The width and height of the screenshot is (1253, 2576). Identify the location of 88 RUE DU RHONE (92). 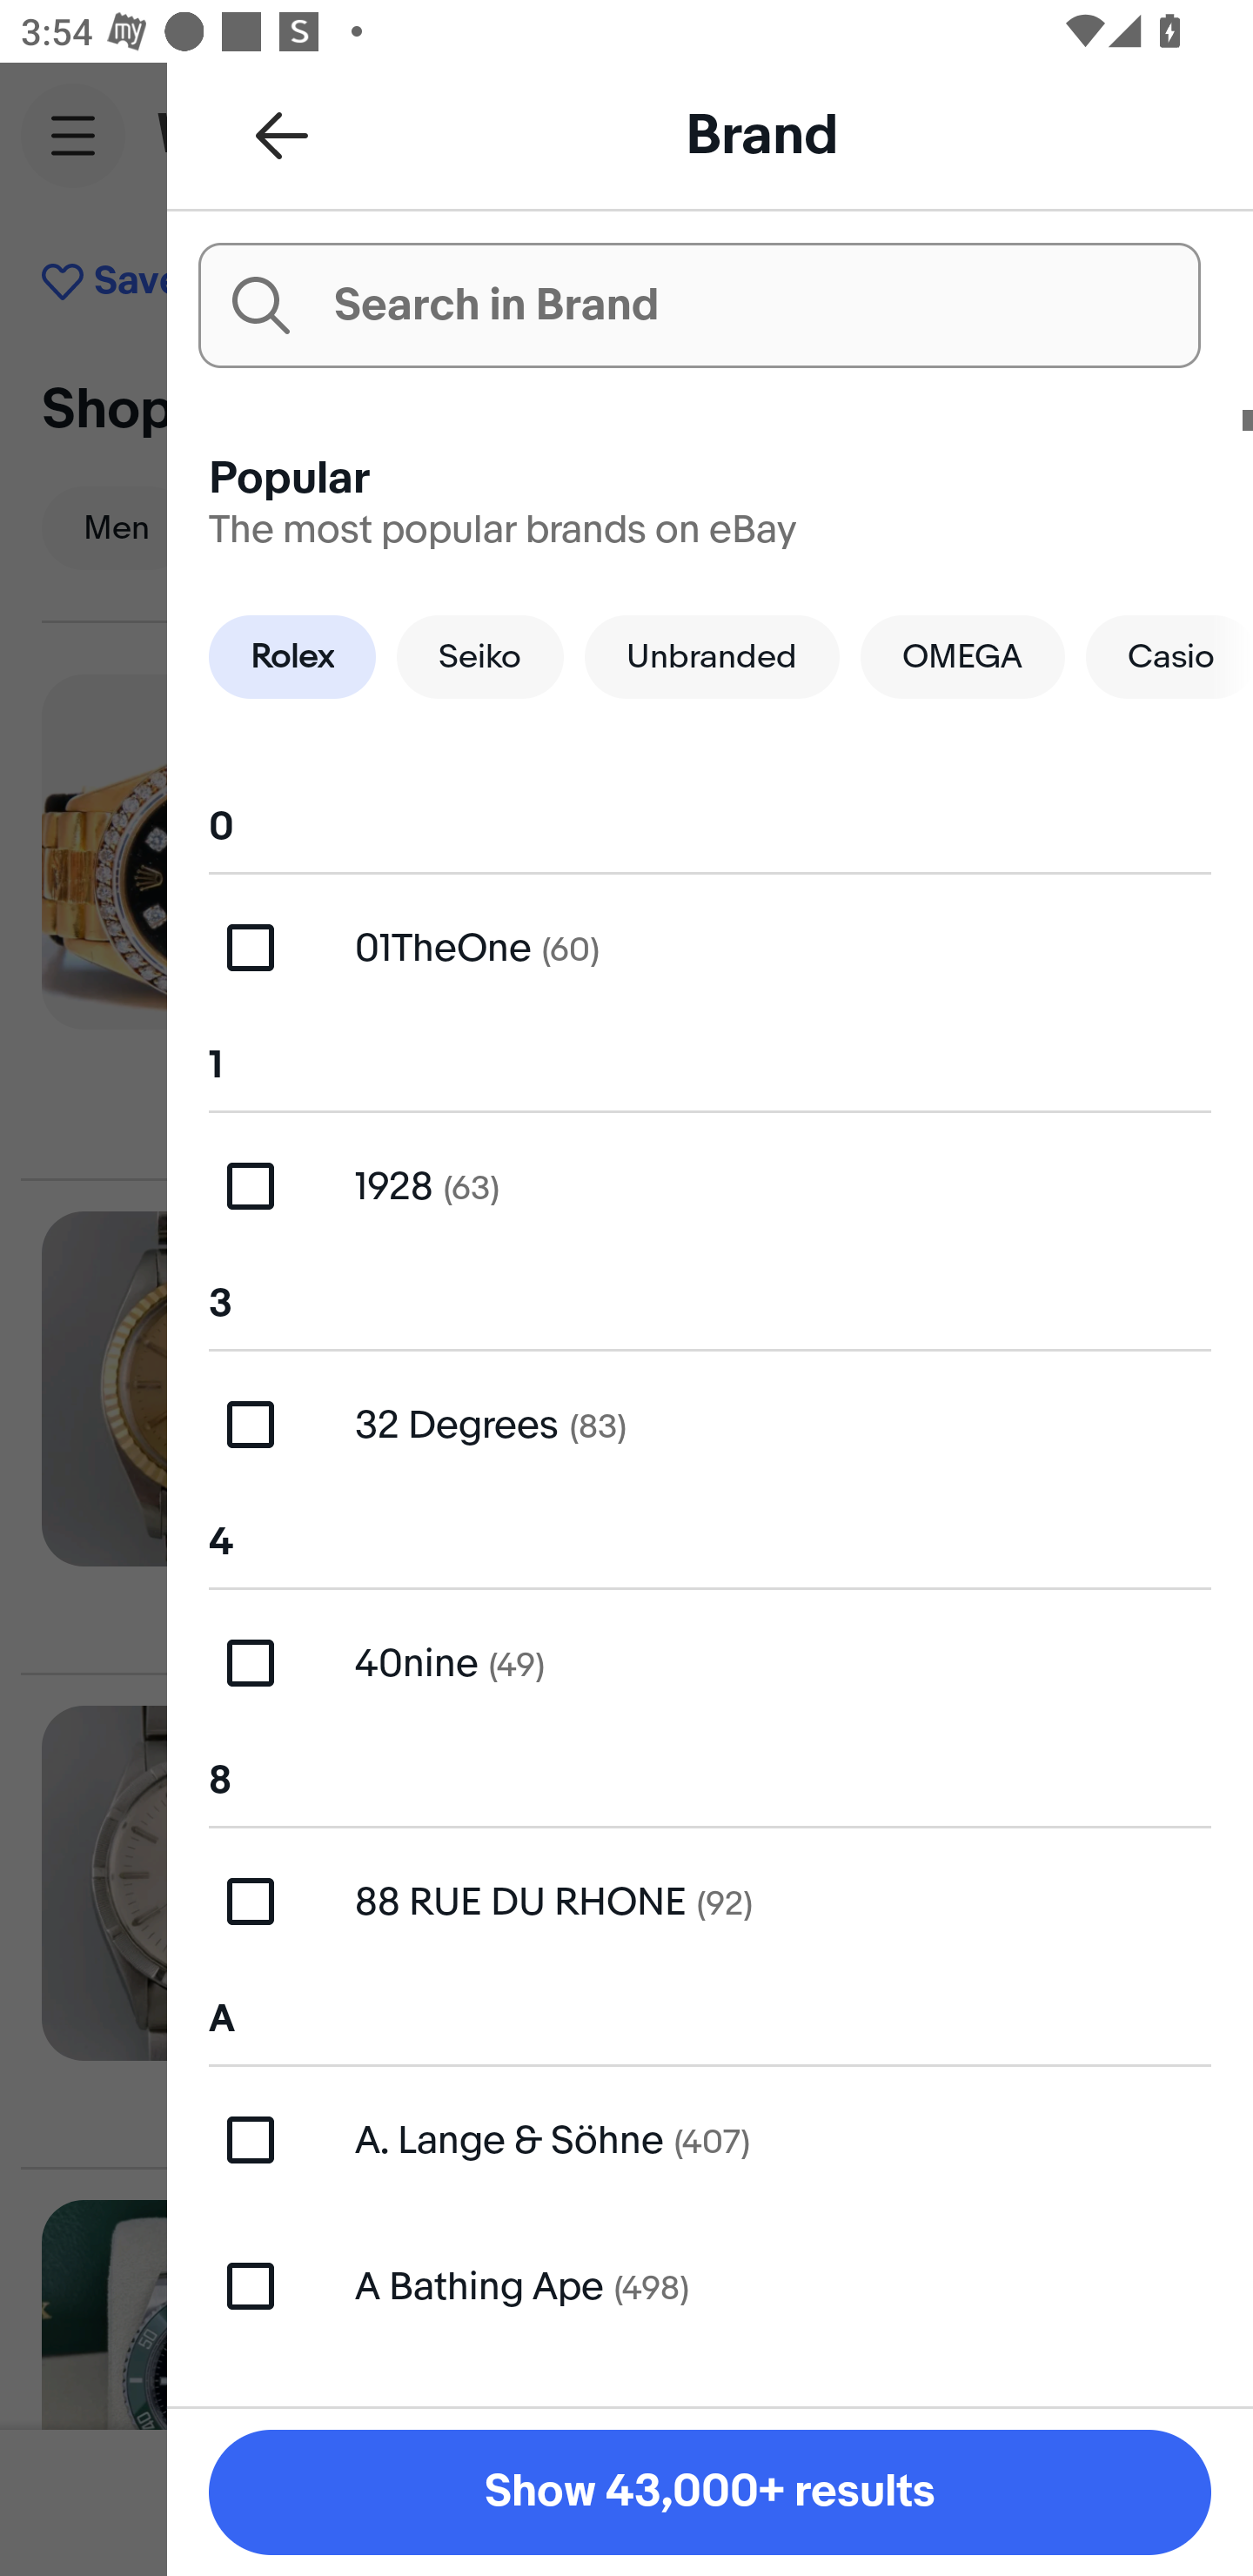
(710, 1902).